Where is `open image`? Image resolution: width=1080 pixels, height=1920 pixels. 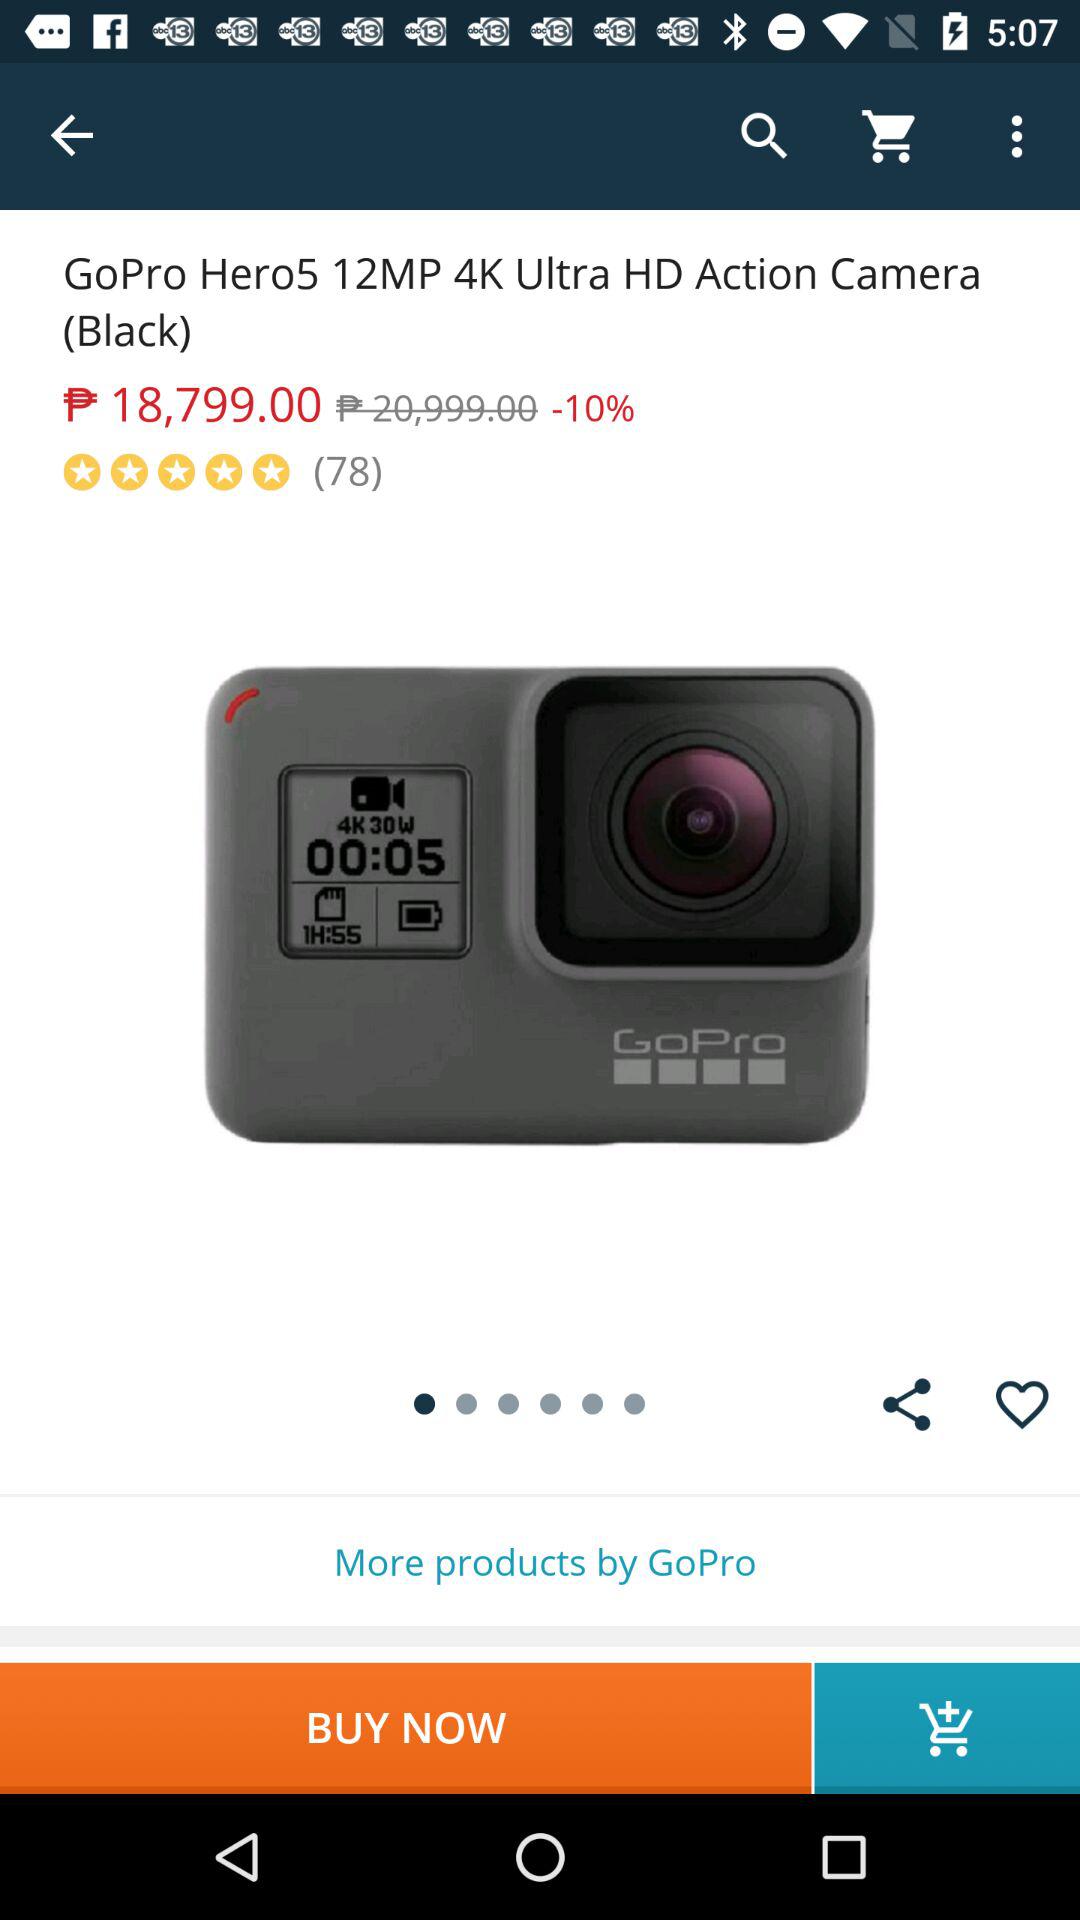 open image is located at coordinates (540, 922).